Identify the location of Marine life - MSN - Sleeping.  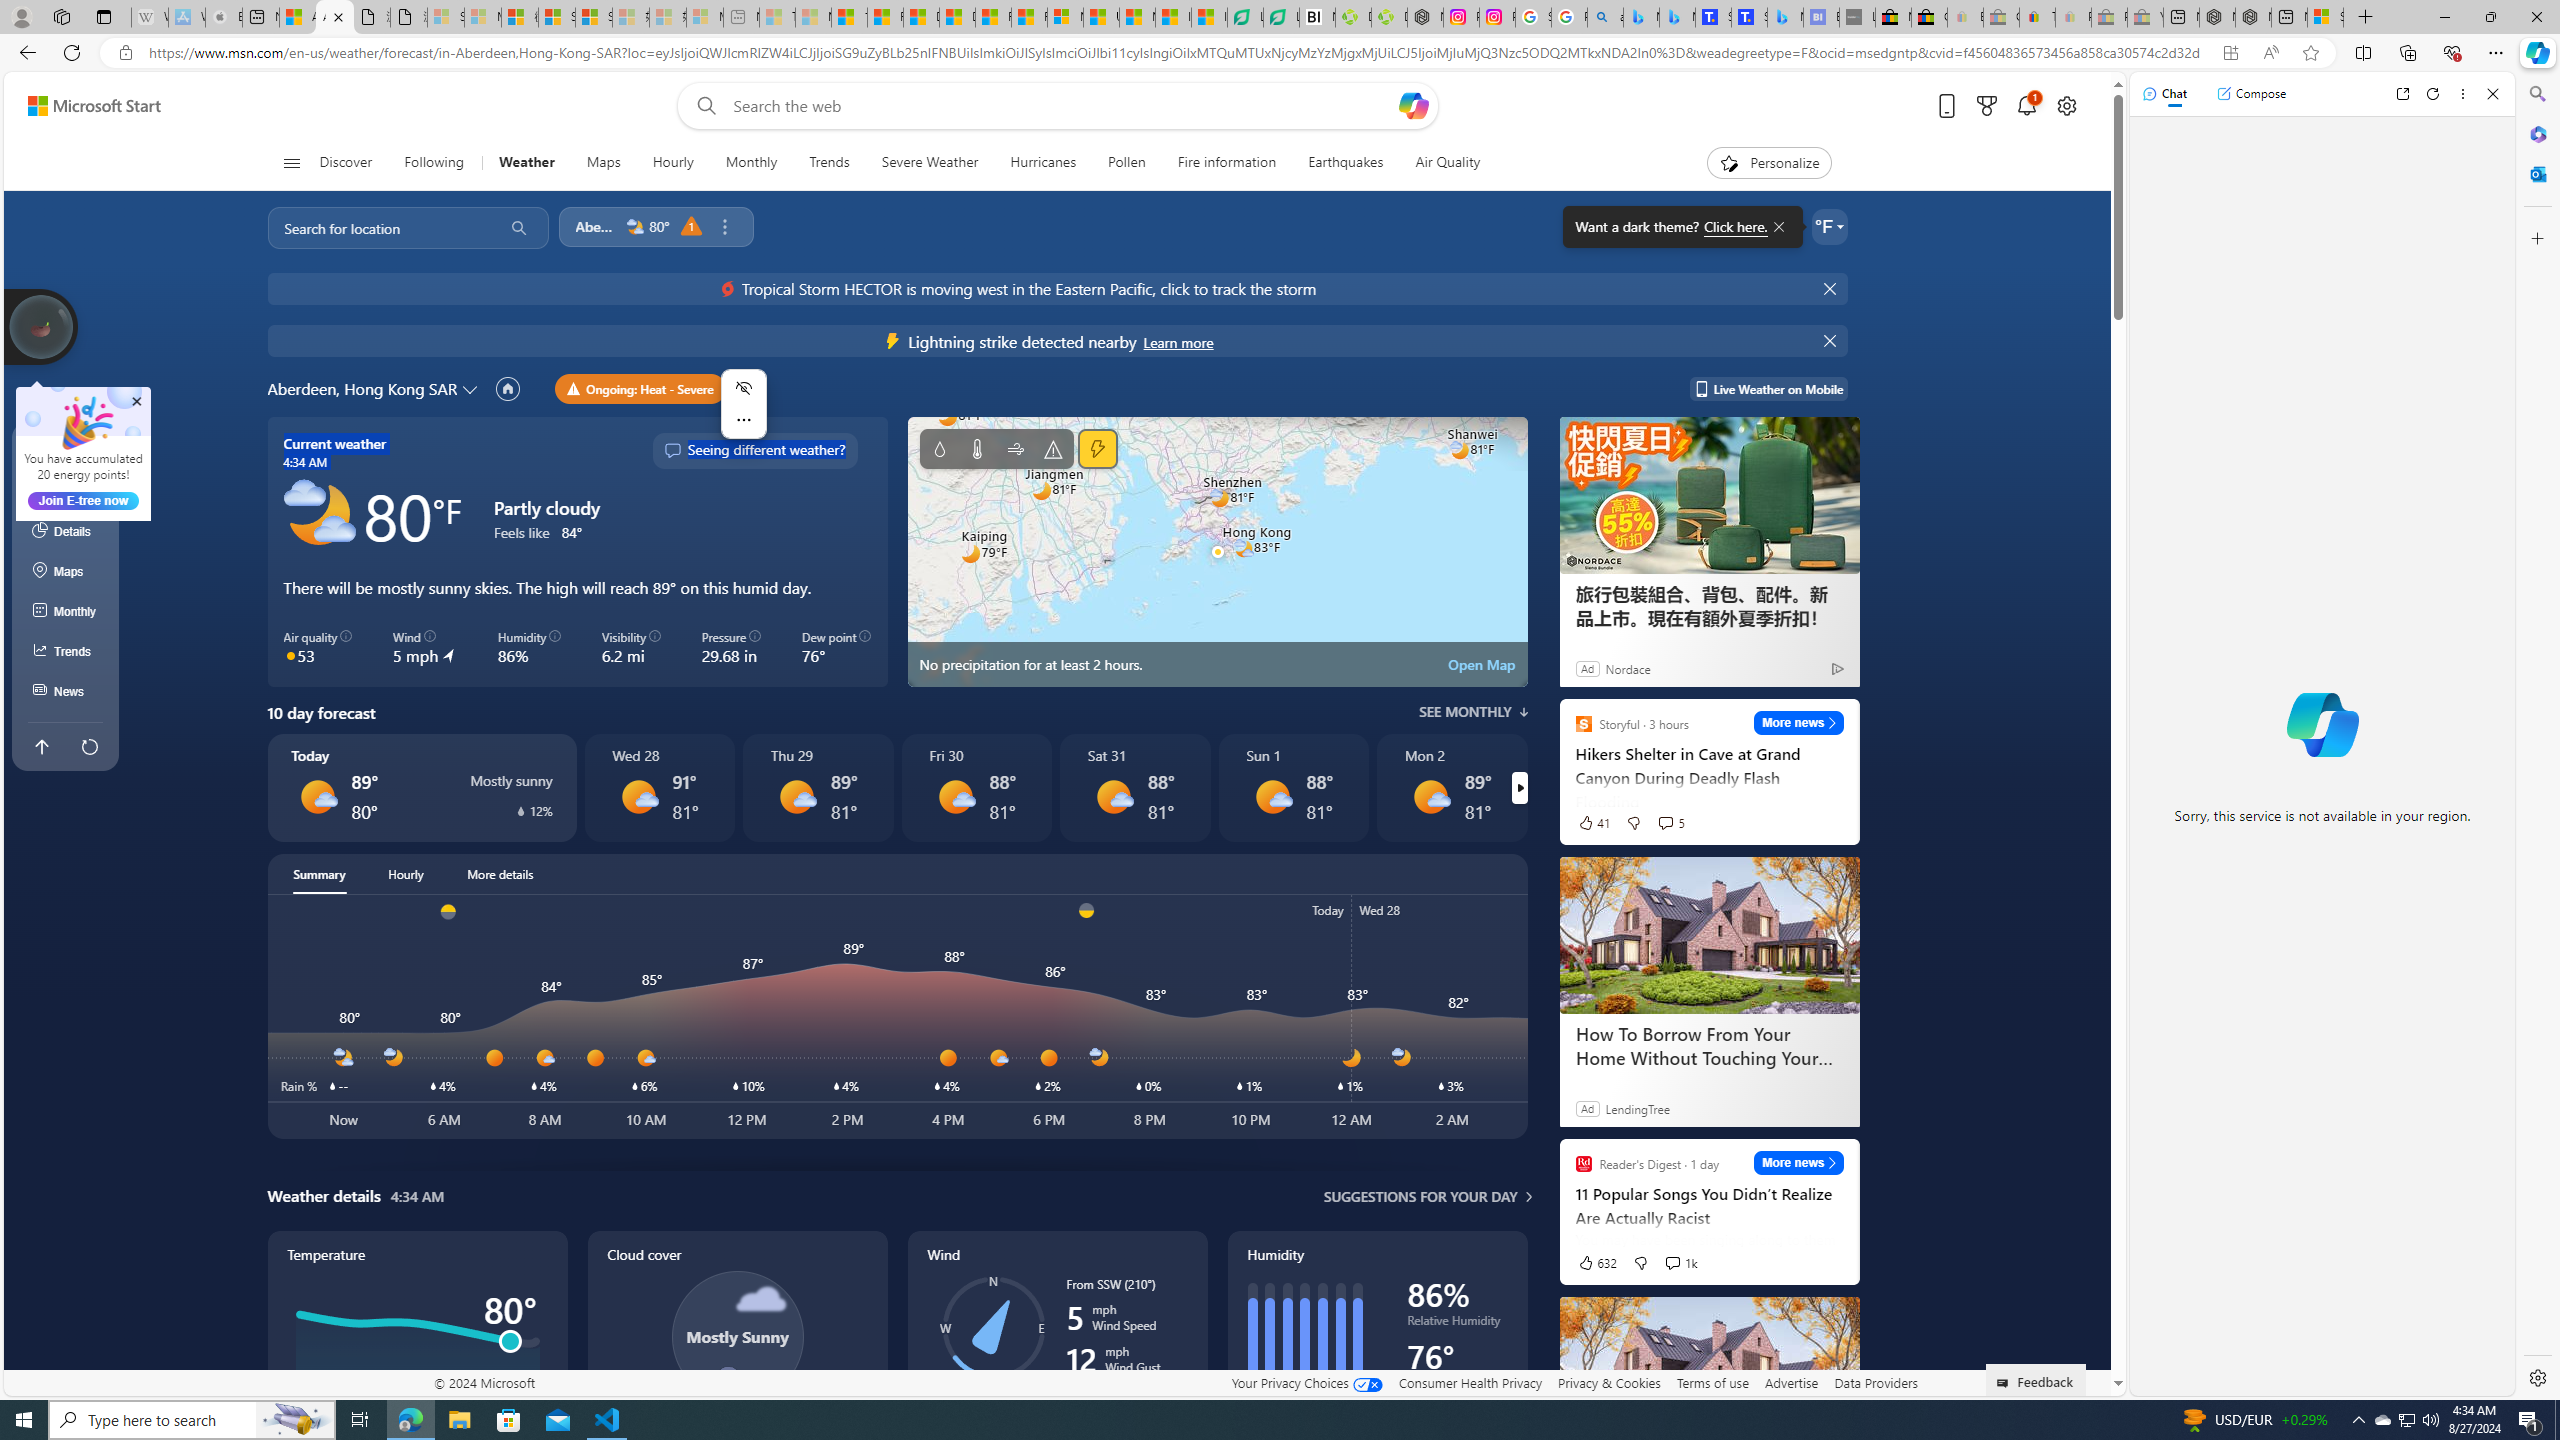
(812, 17).